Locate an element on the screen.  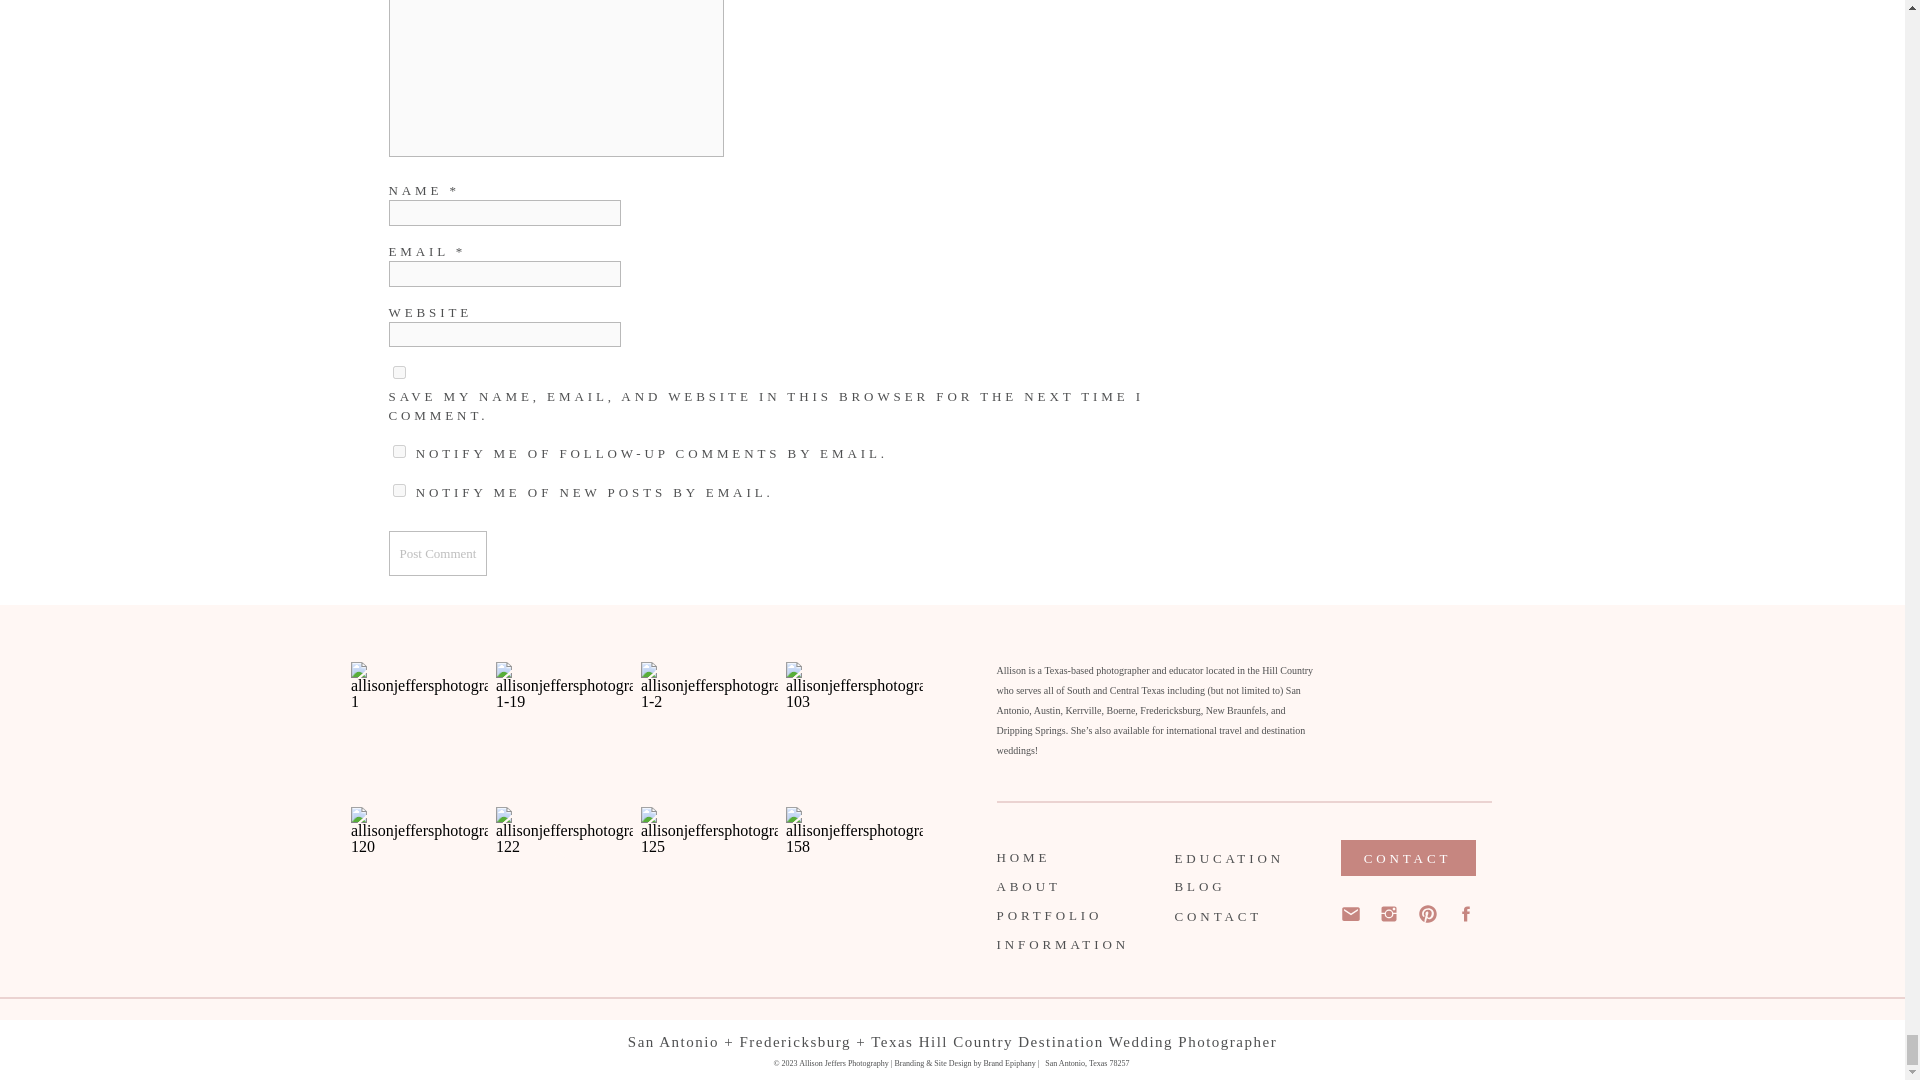
allisonjeffersphotography-158 is located at coordinates (854, 874).